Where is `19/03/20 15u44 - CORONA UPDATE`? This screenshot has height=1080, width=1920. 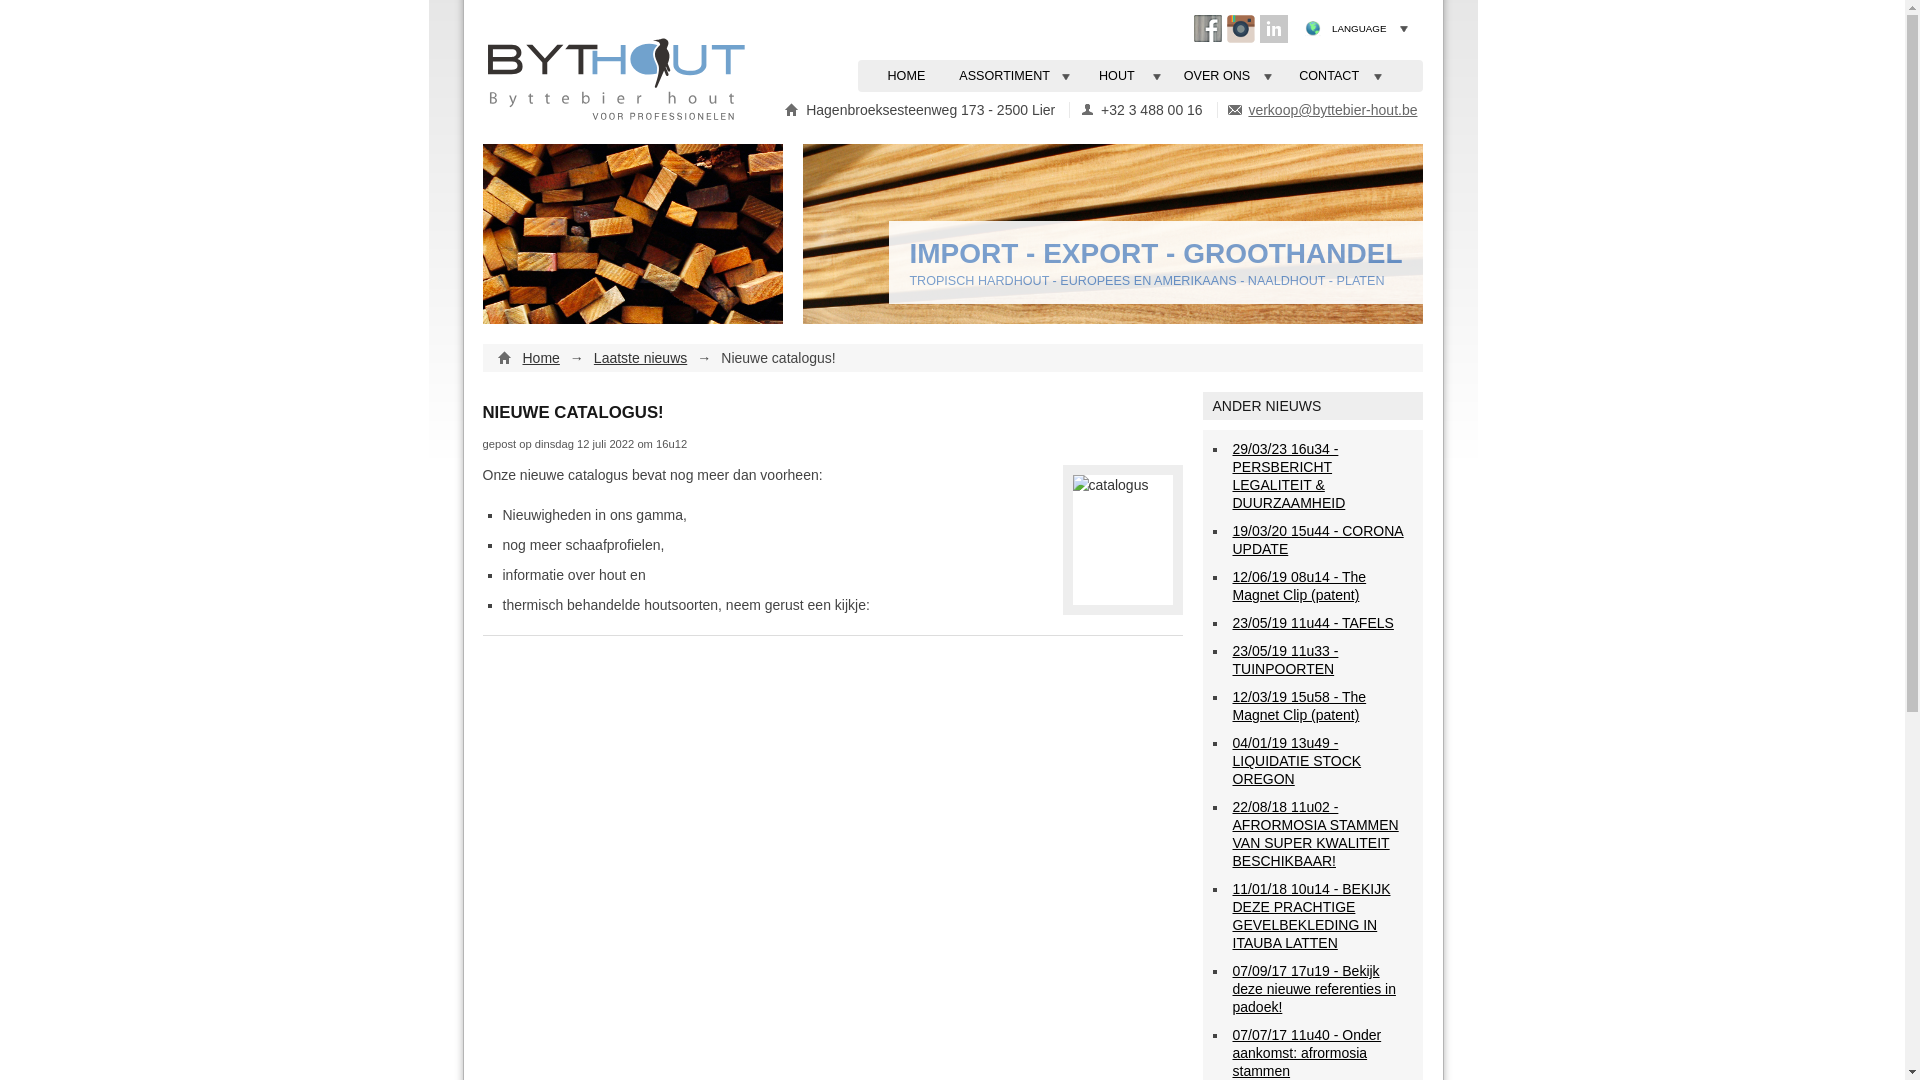
19/03/20 15u44 - CORONA UPDATE is located at coordinates (1318, 540).